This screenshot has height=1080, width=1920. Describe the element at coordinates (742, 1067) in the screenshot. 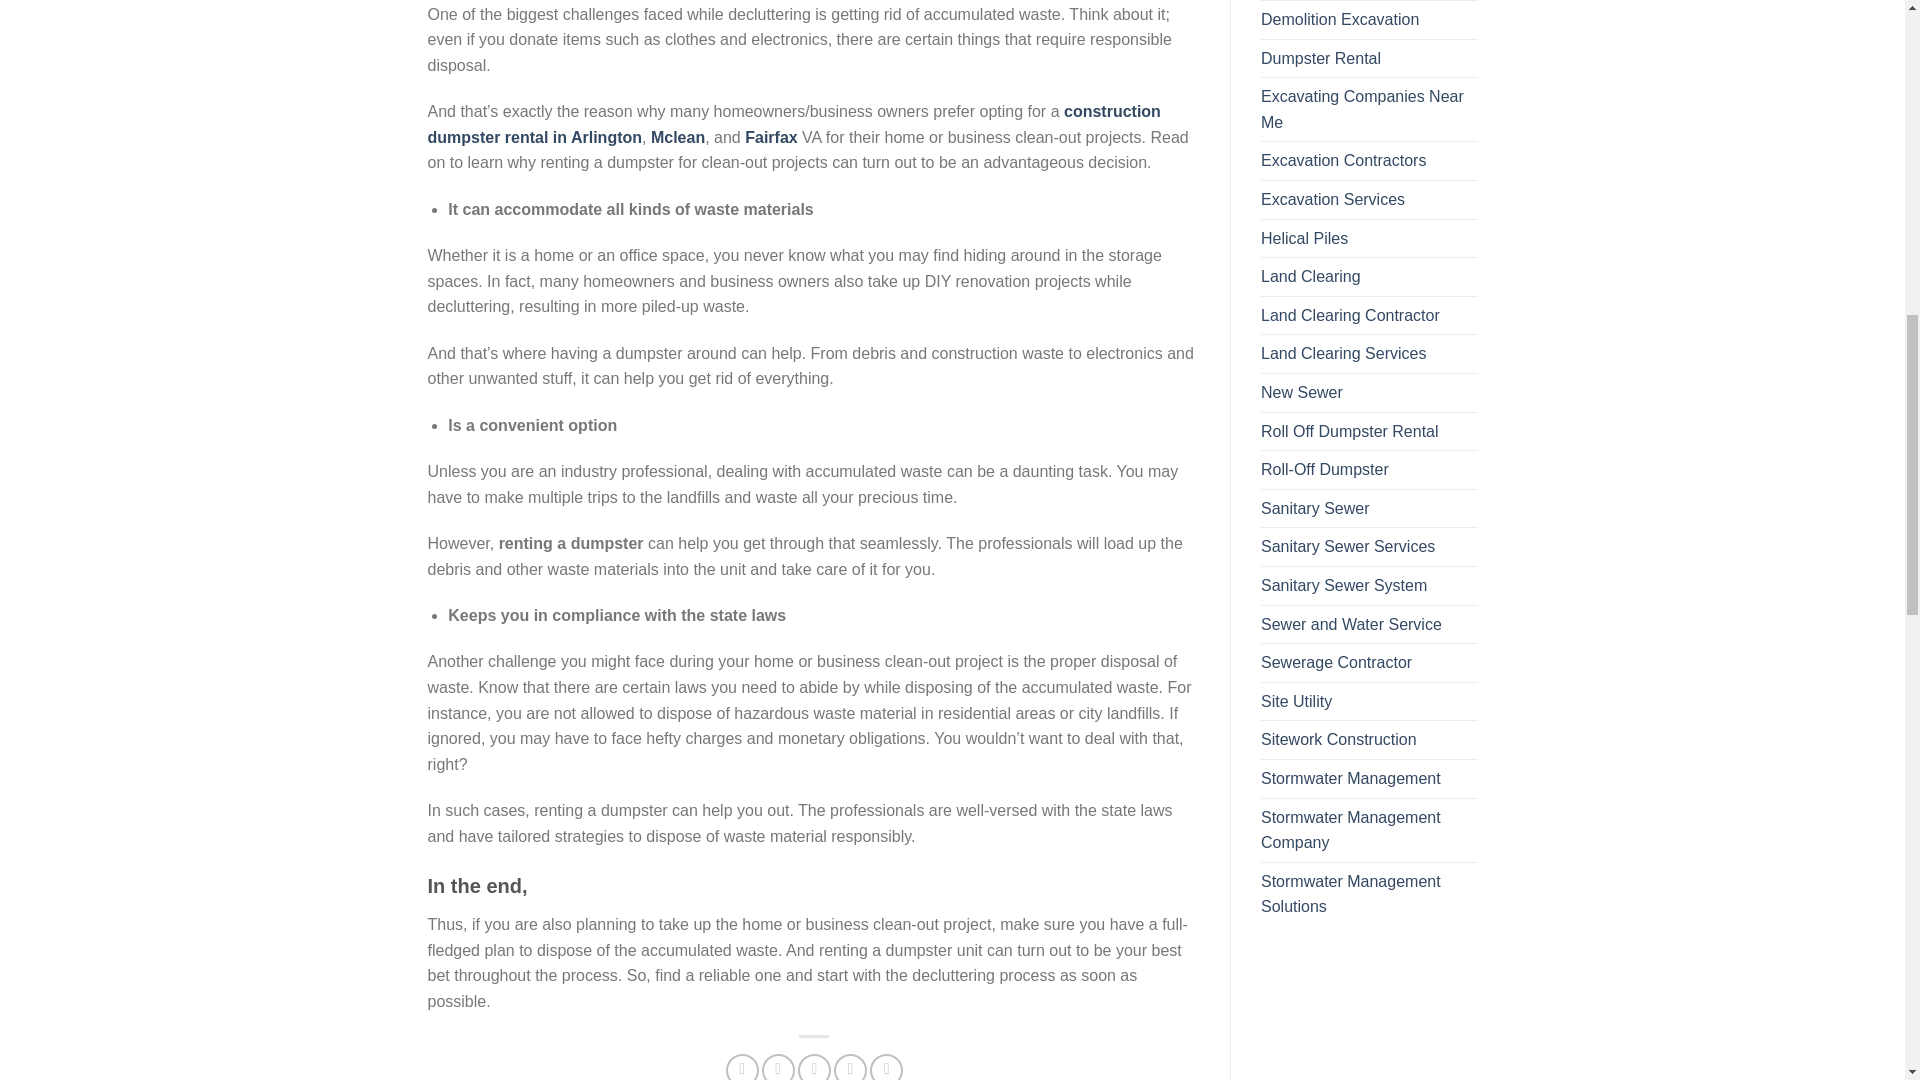

I see `Share on Facebook` at that location.